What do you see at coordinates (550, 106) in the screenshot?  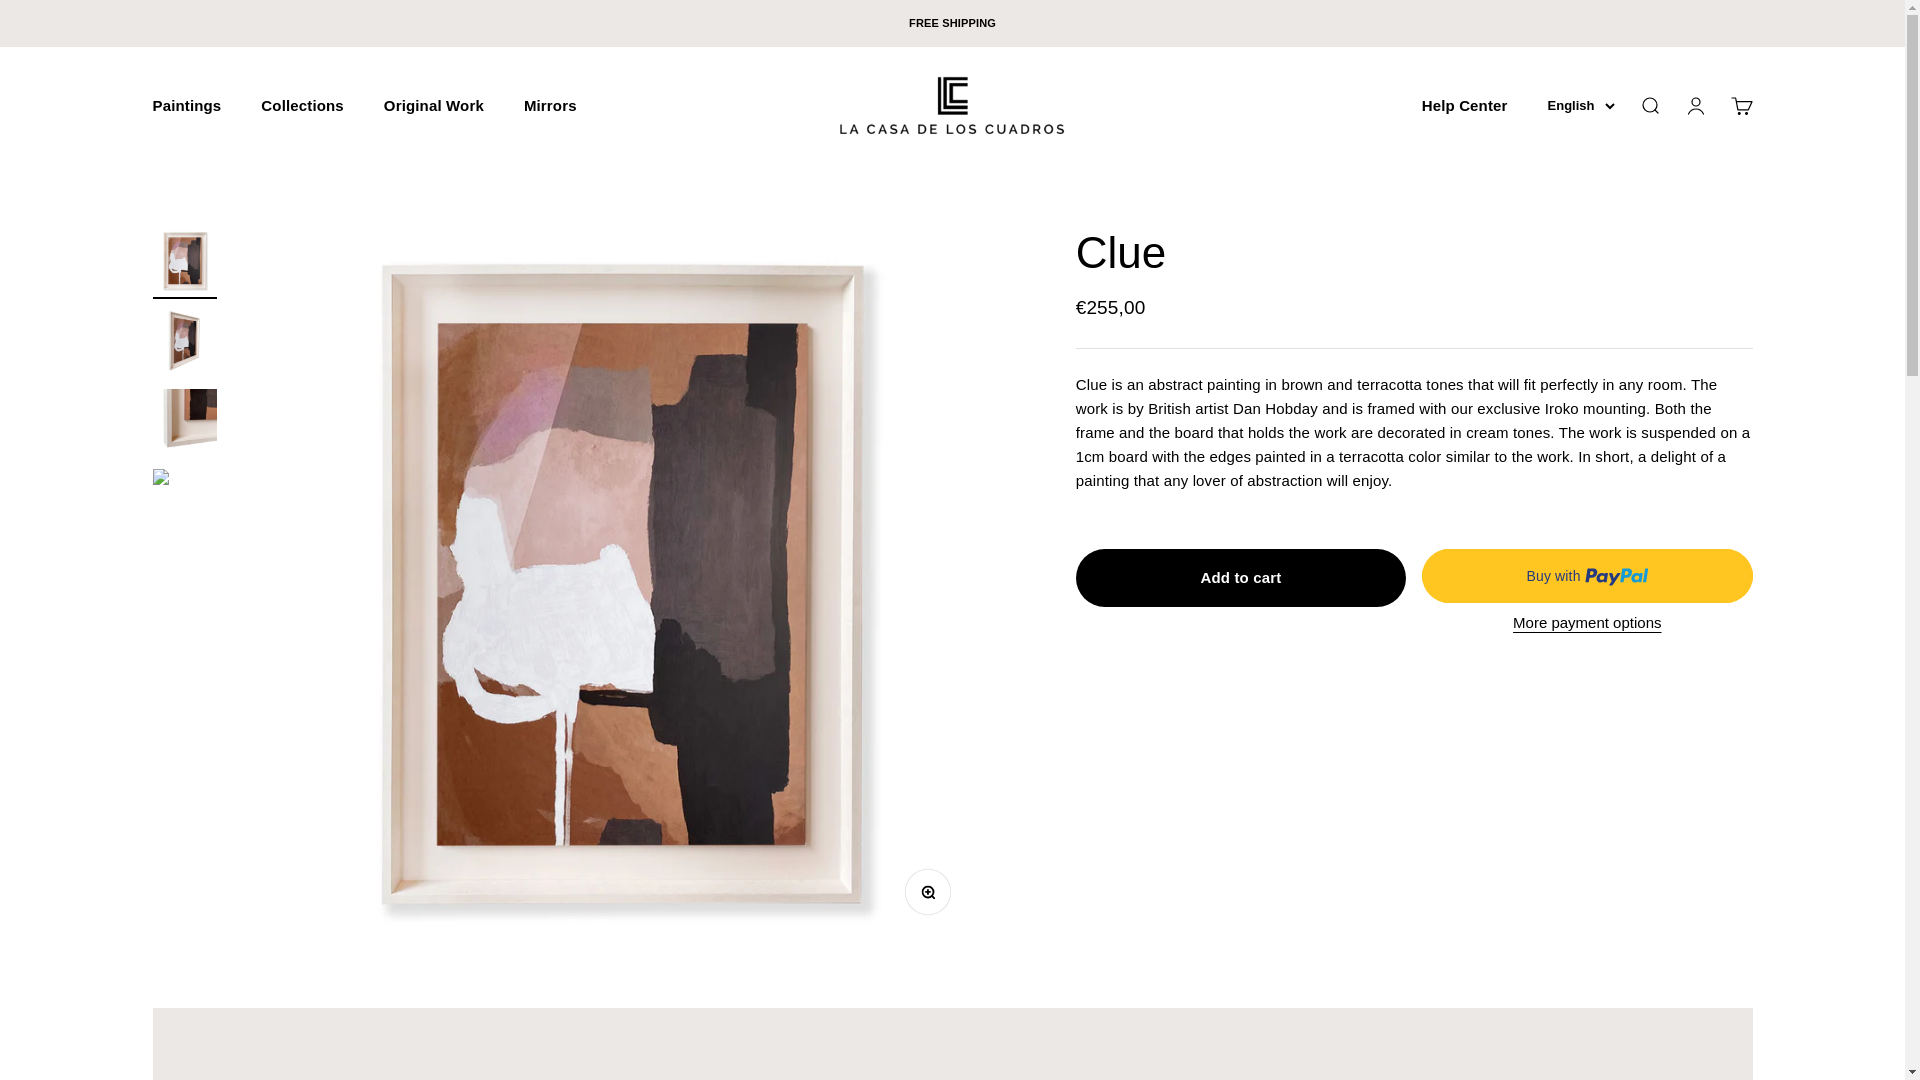 I see `English` at bounding box center [550, 106].